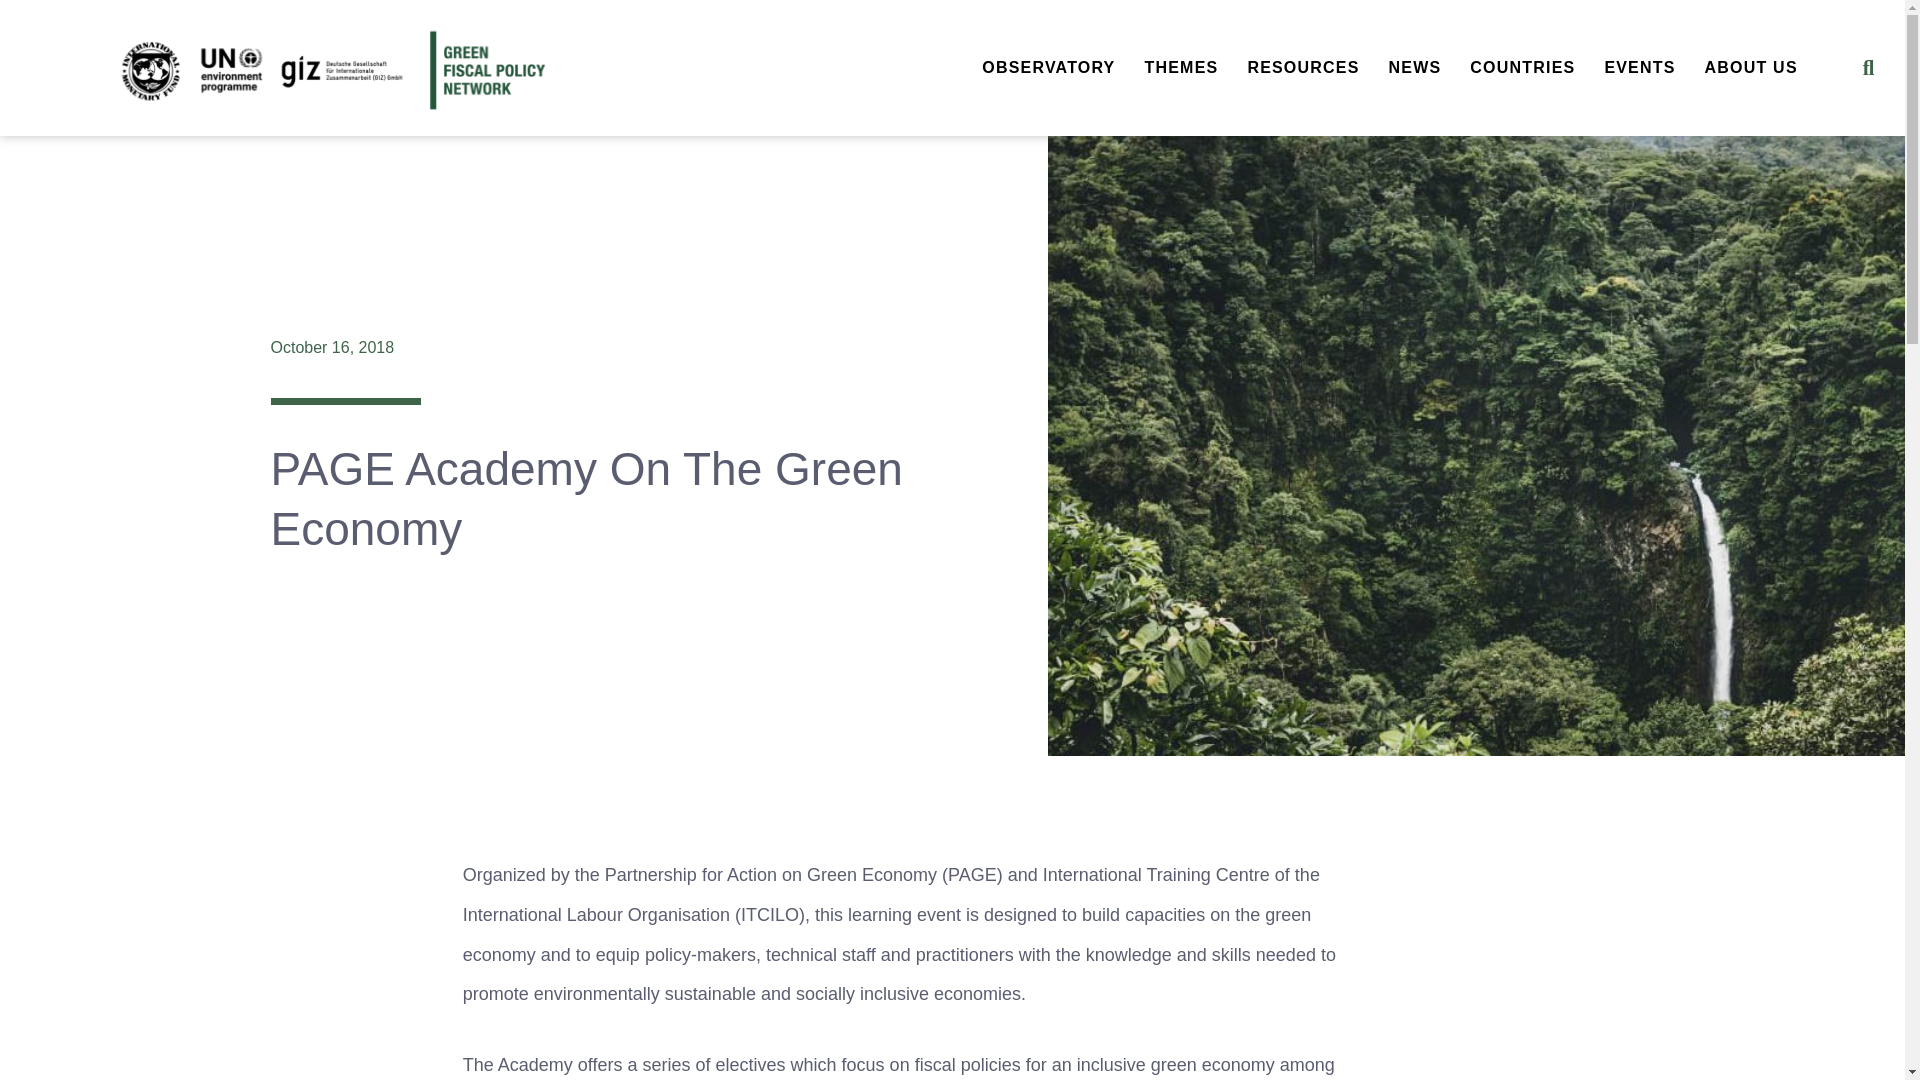 The width and height of the screenshot is (1920, 1080). What do you see at coordinates (1416, 68) in the screenshot?
I see `NEWS` at bounding box center [1416, 68].